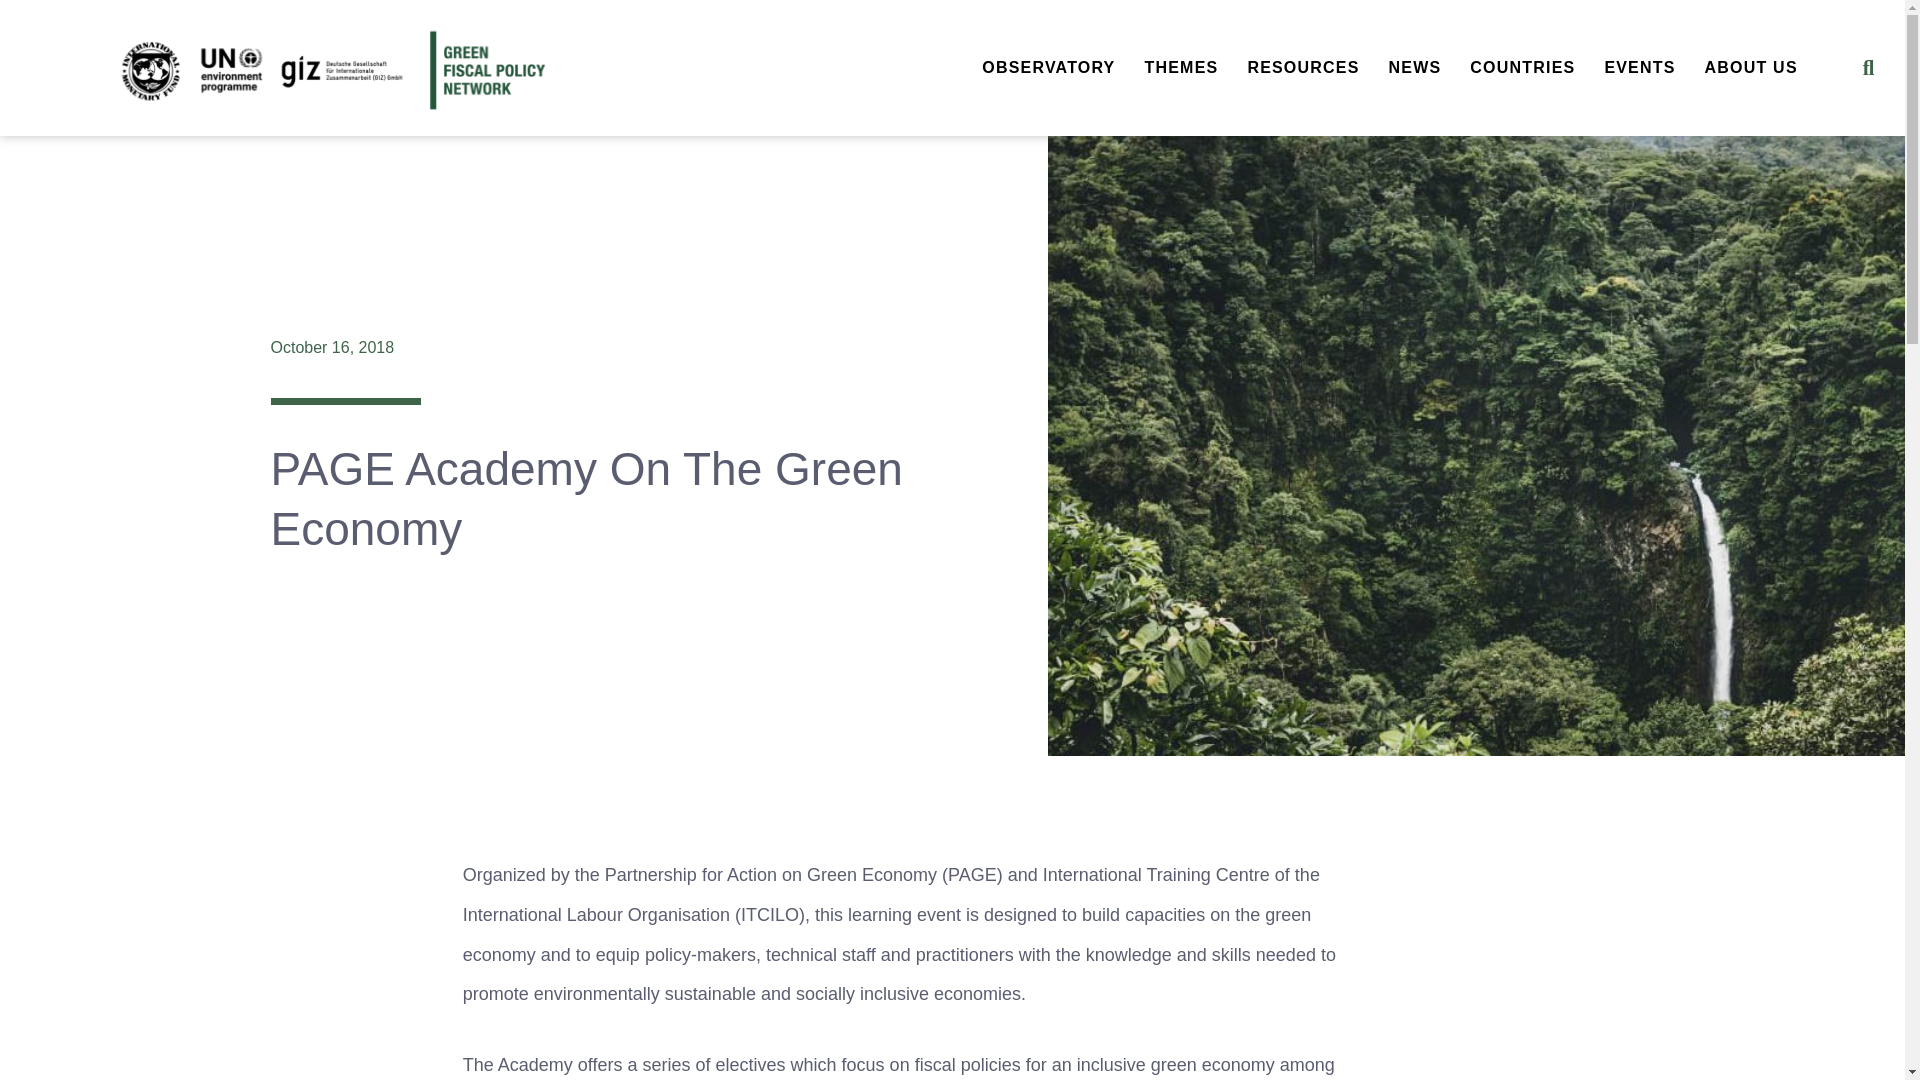 The width and height of the screenshot is (1920, 1080). What do you see at coordinates (1416, 68) in the screenshot?
I see `NEWS` at bounding box center [1416, 68].